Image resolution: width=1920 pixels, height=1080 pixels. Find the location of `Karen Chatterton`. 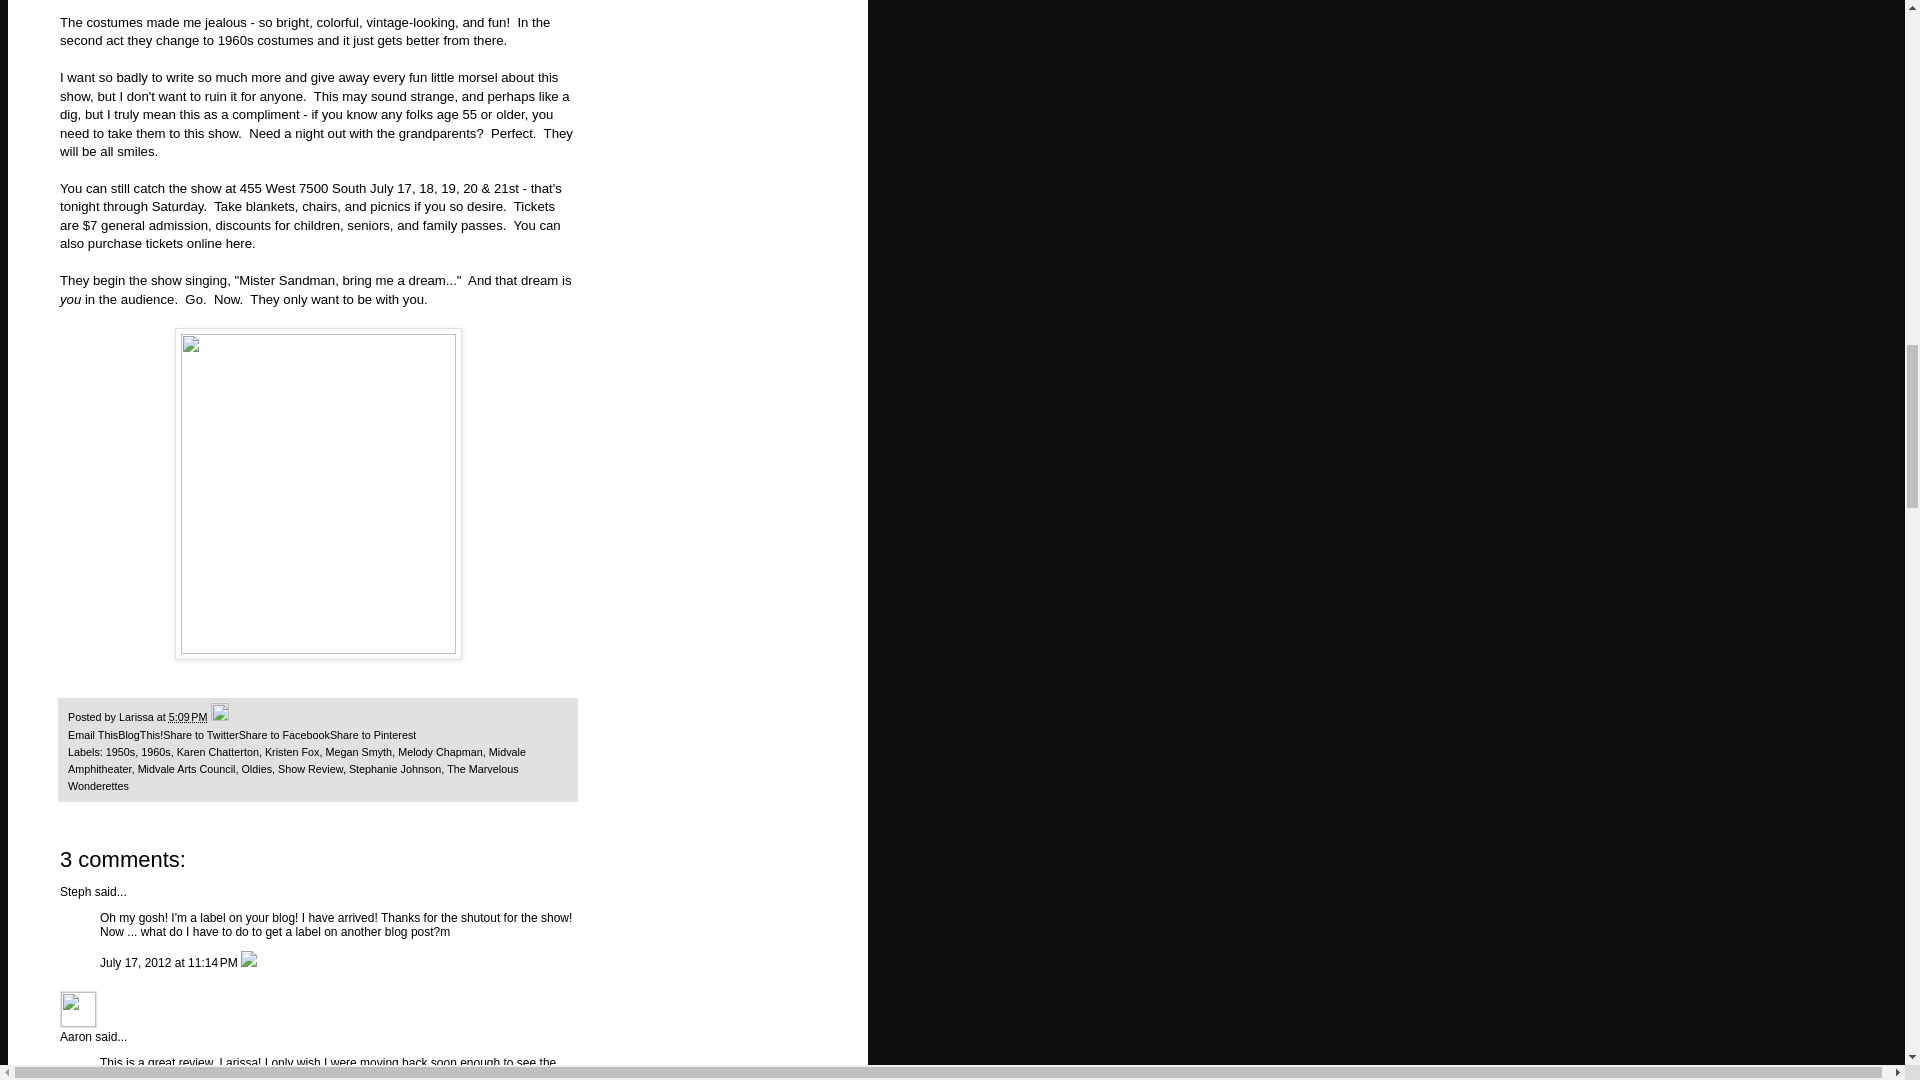

Karen Chatterton is located at coordinates (218, 752).